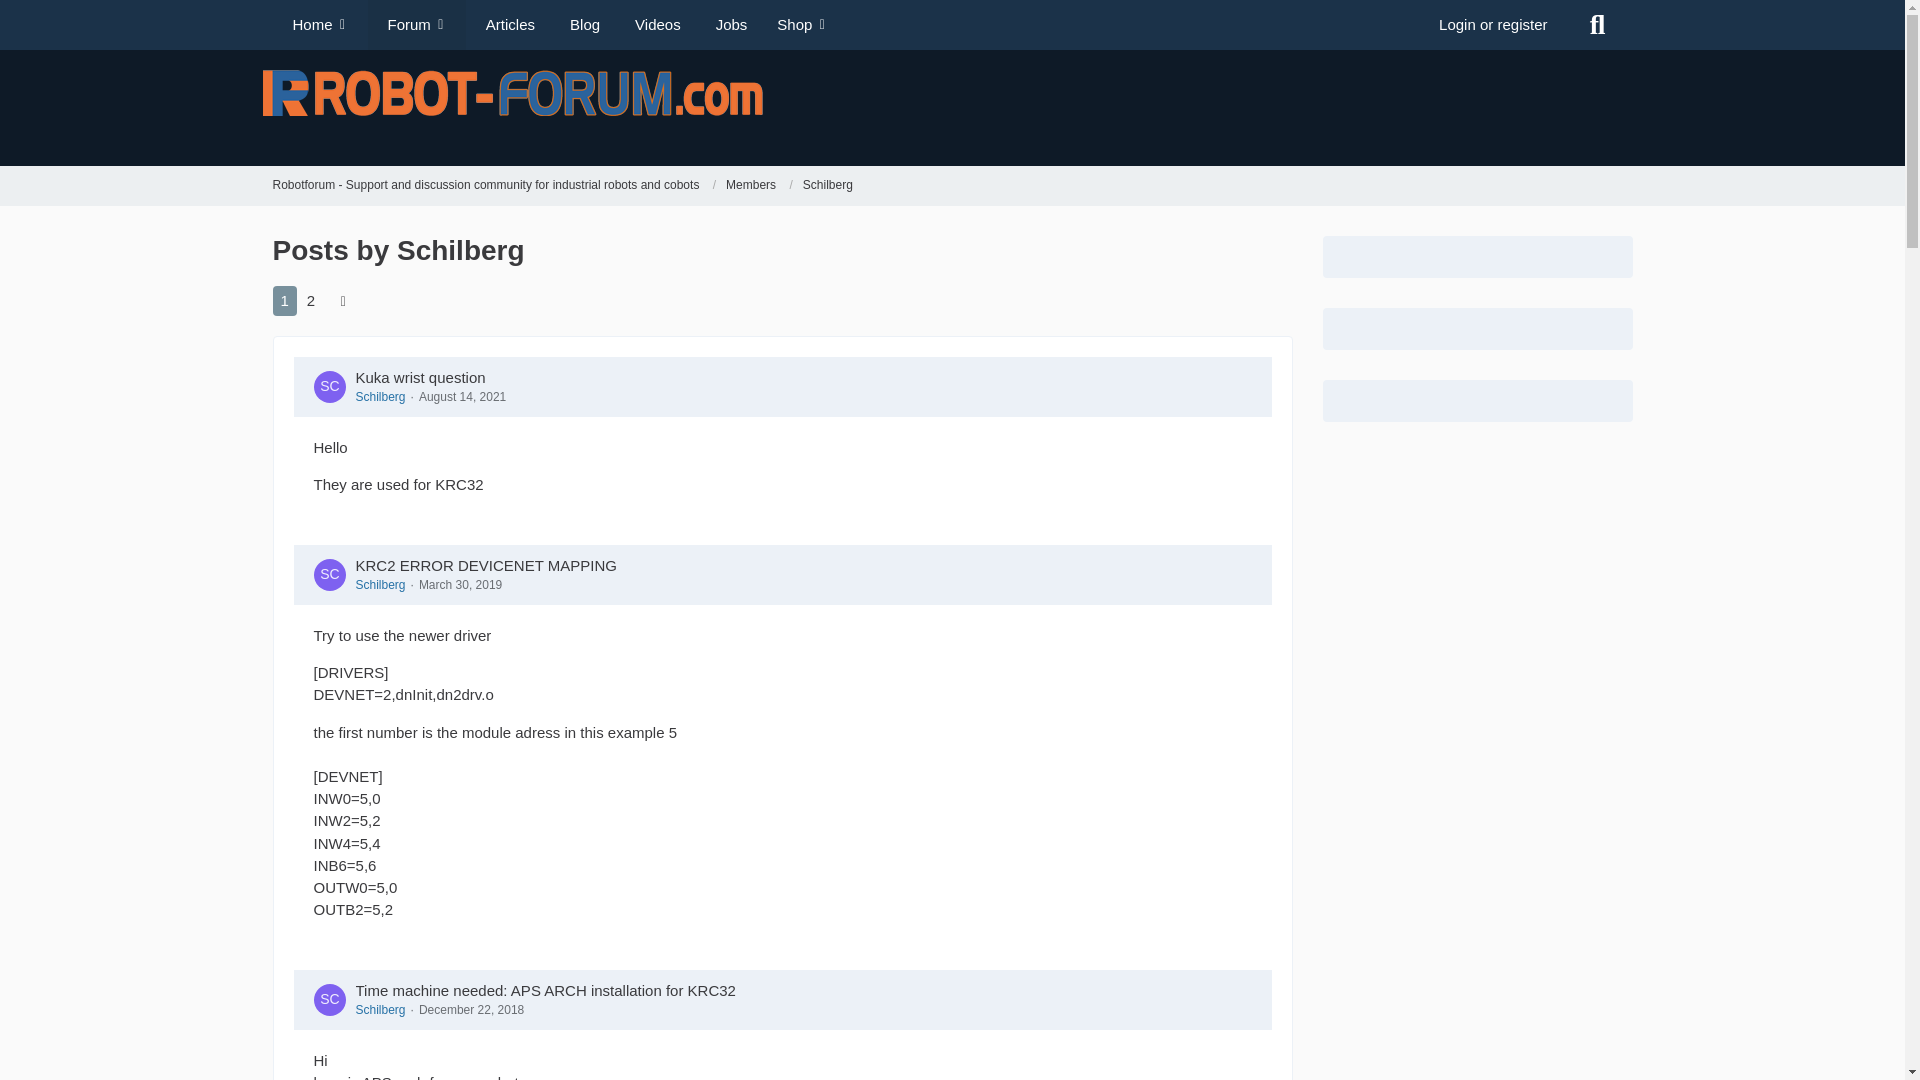 The image size is (1920, 1080). What do you see at coordinates (728, 24) in the screenshot?
I see `Jobs` at bounding box center [728, 24].